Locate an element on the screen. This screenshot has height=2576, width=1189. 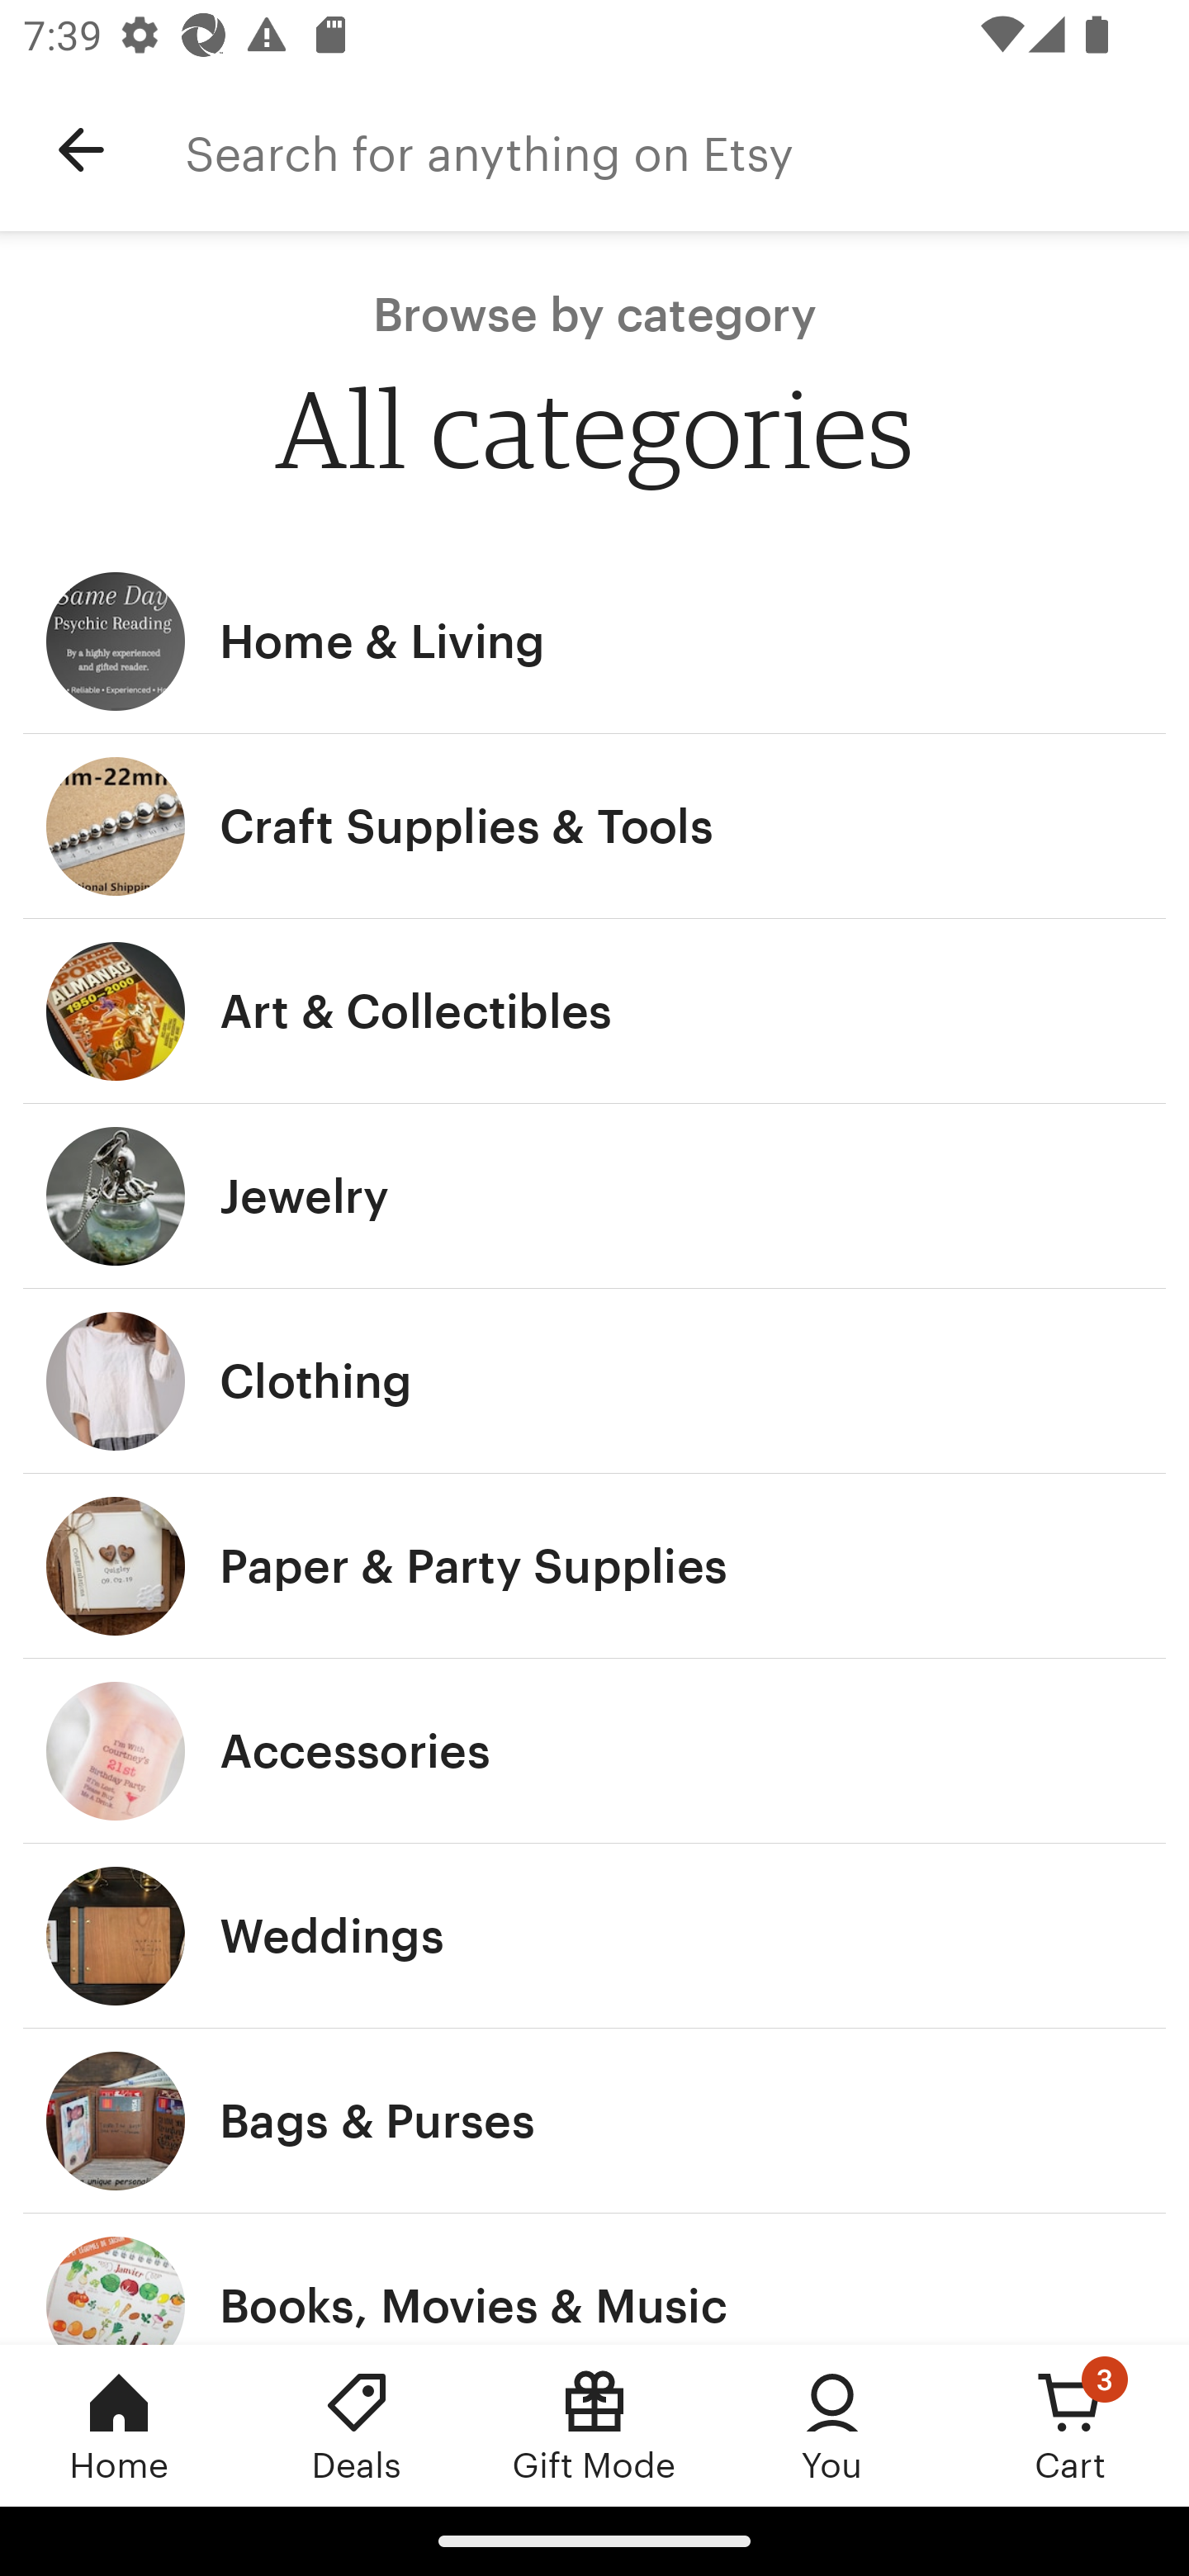
Craft Supplies & Tools is located at coordinates (594, 826).